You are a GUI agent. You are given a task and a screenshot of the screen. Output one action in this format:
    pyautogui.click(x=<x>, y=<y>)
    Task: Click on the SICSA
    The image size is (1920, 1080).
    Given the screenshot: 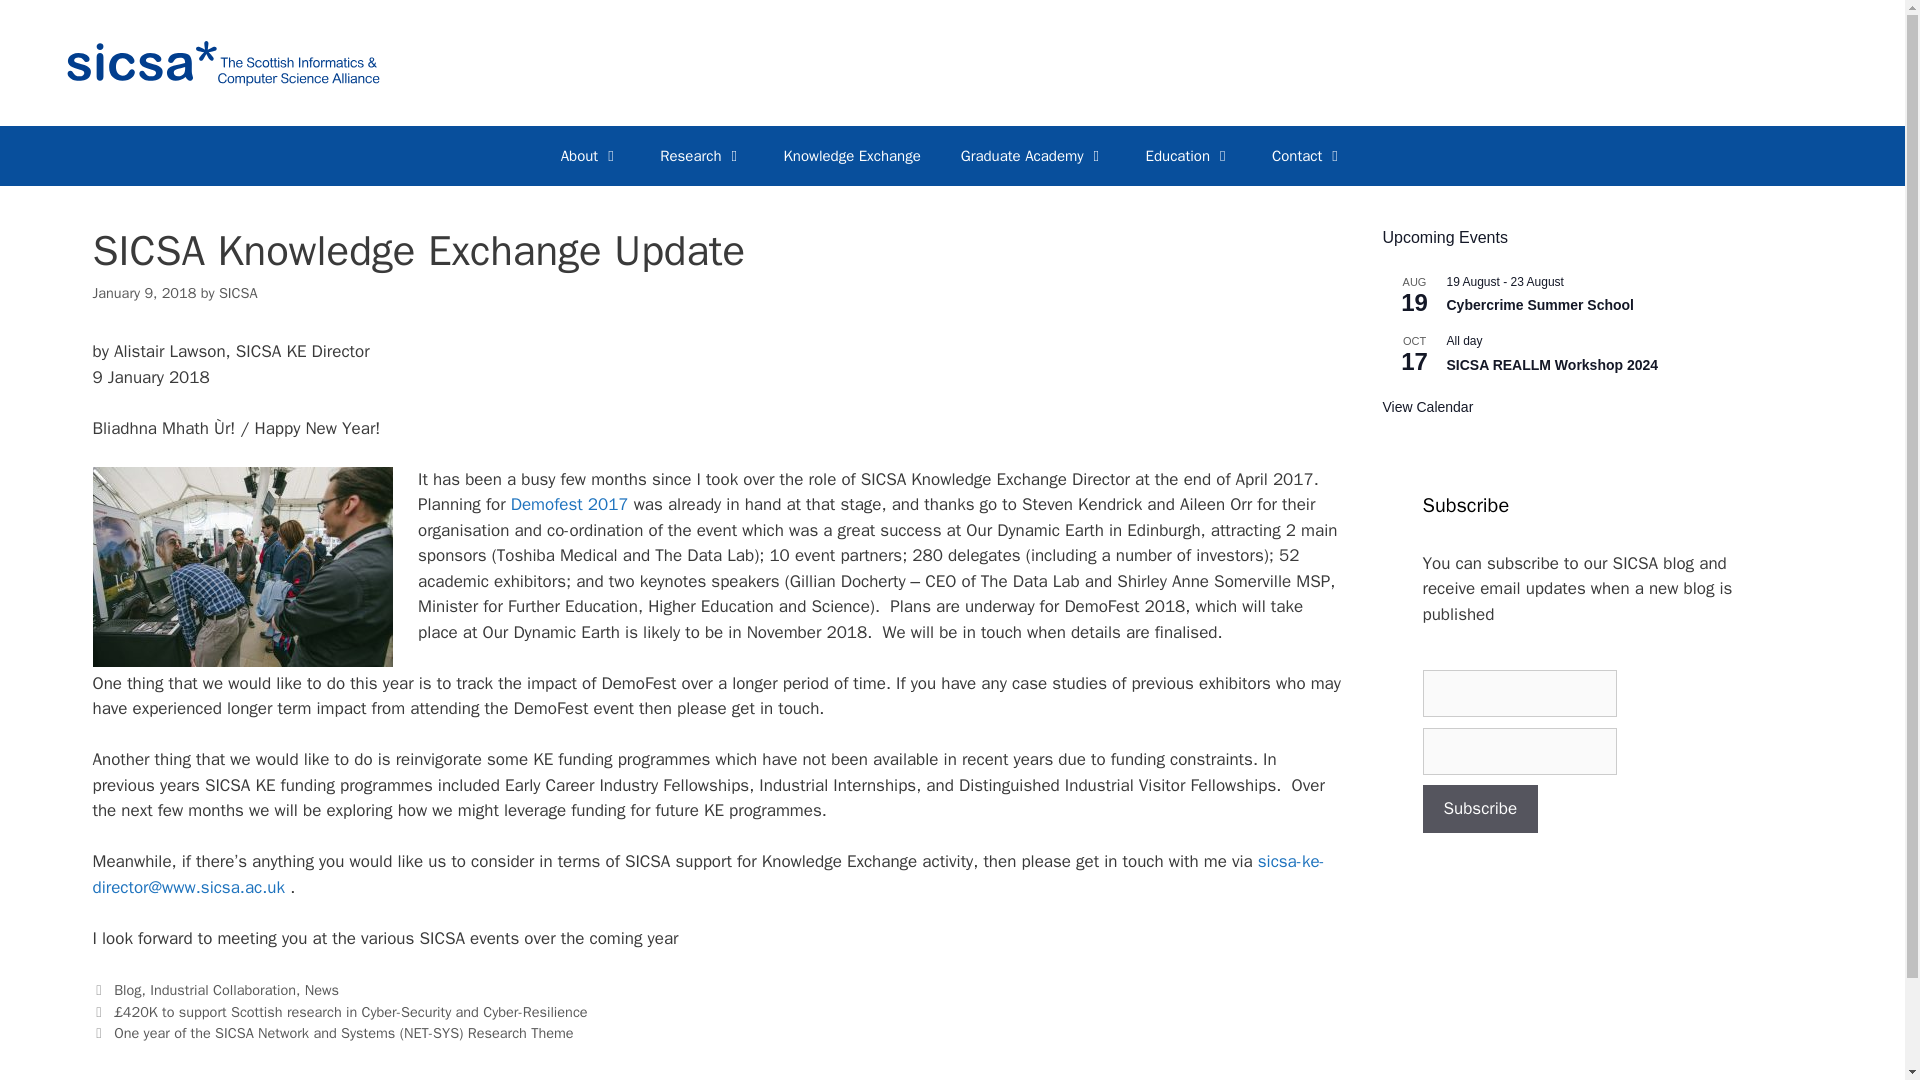 What is the action you would take?
    pyautogui.click(x=238, y=293)
    